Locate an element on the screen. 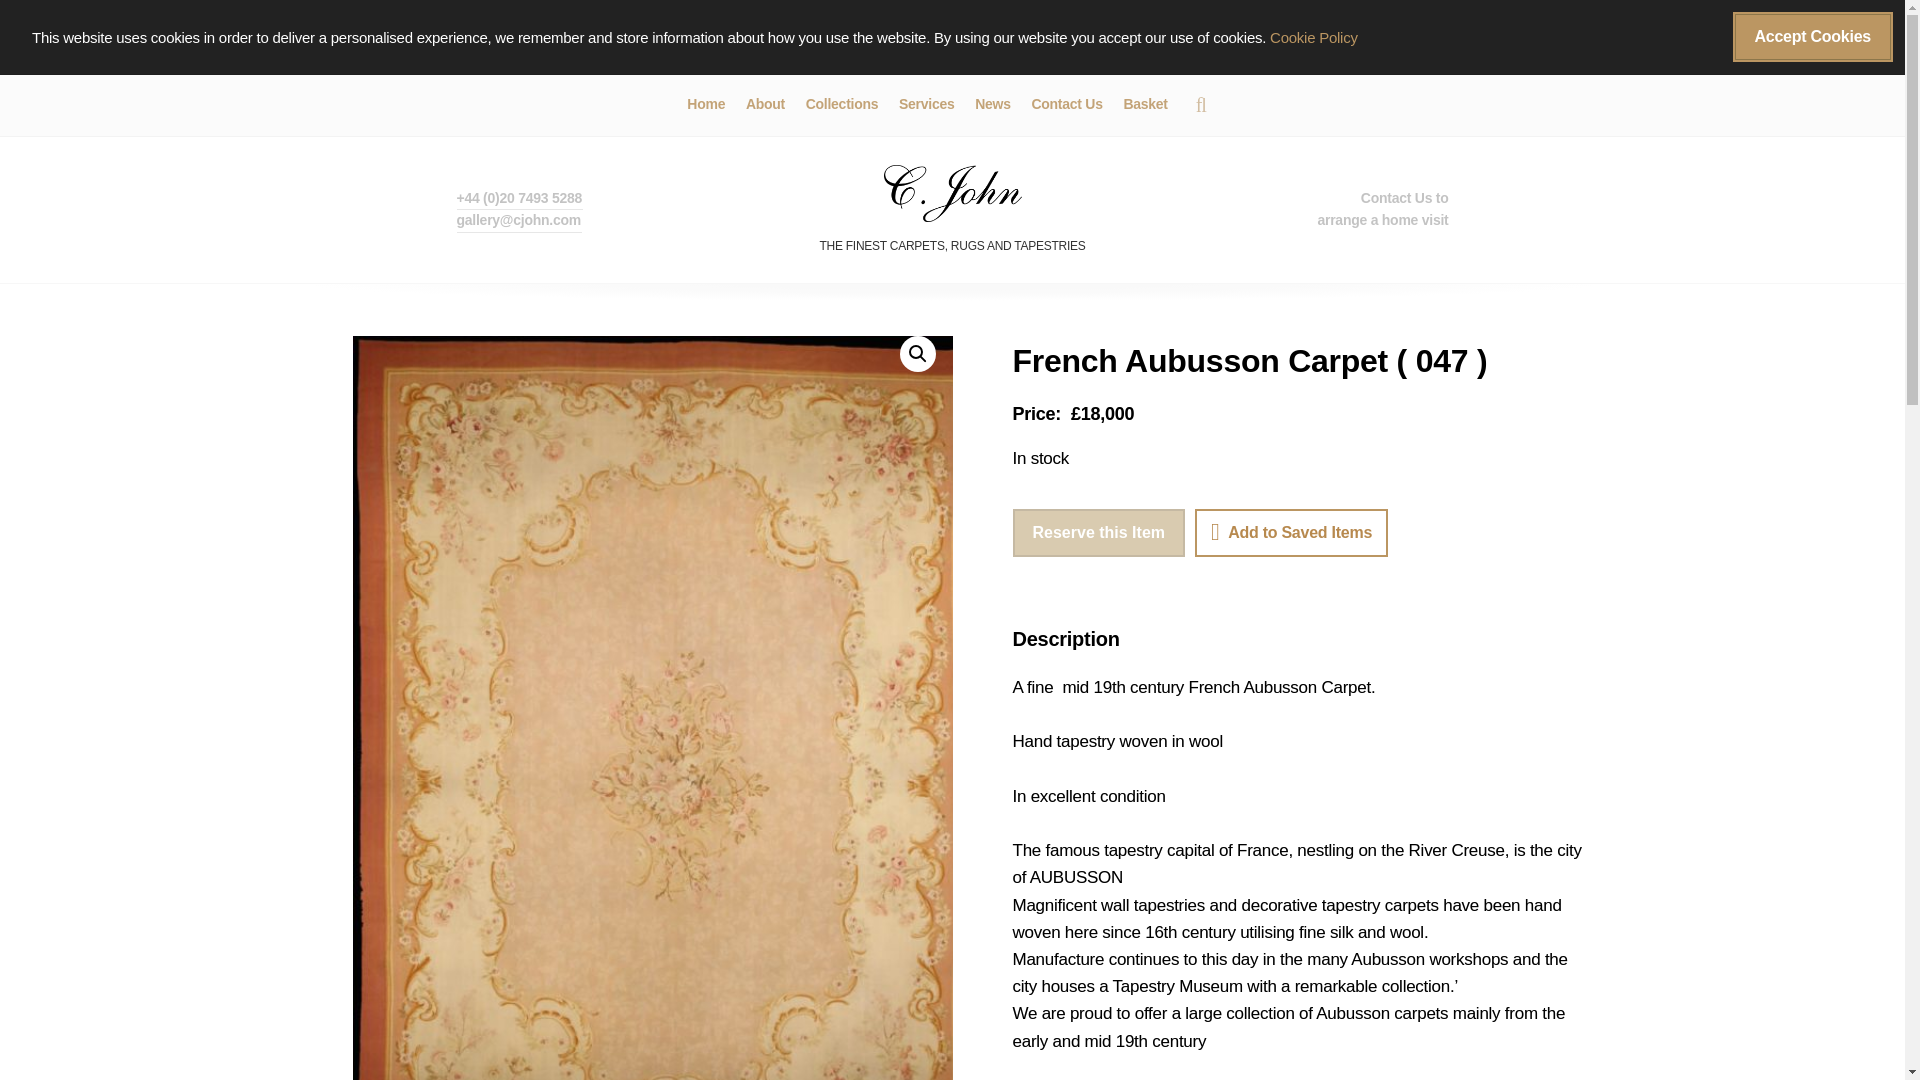  About is located at coordinates (766, 105).